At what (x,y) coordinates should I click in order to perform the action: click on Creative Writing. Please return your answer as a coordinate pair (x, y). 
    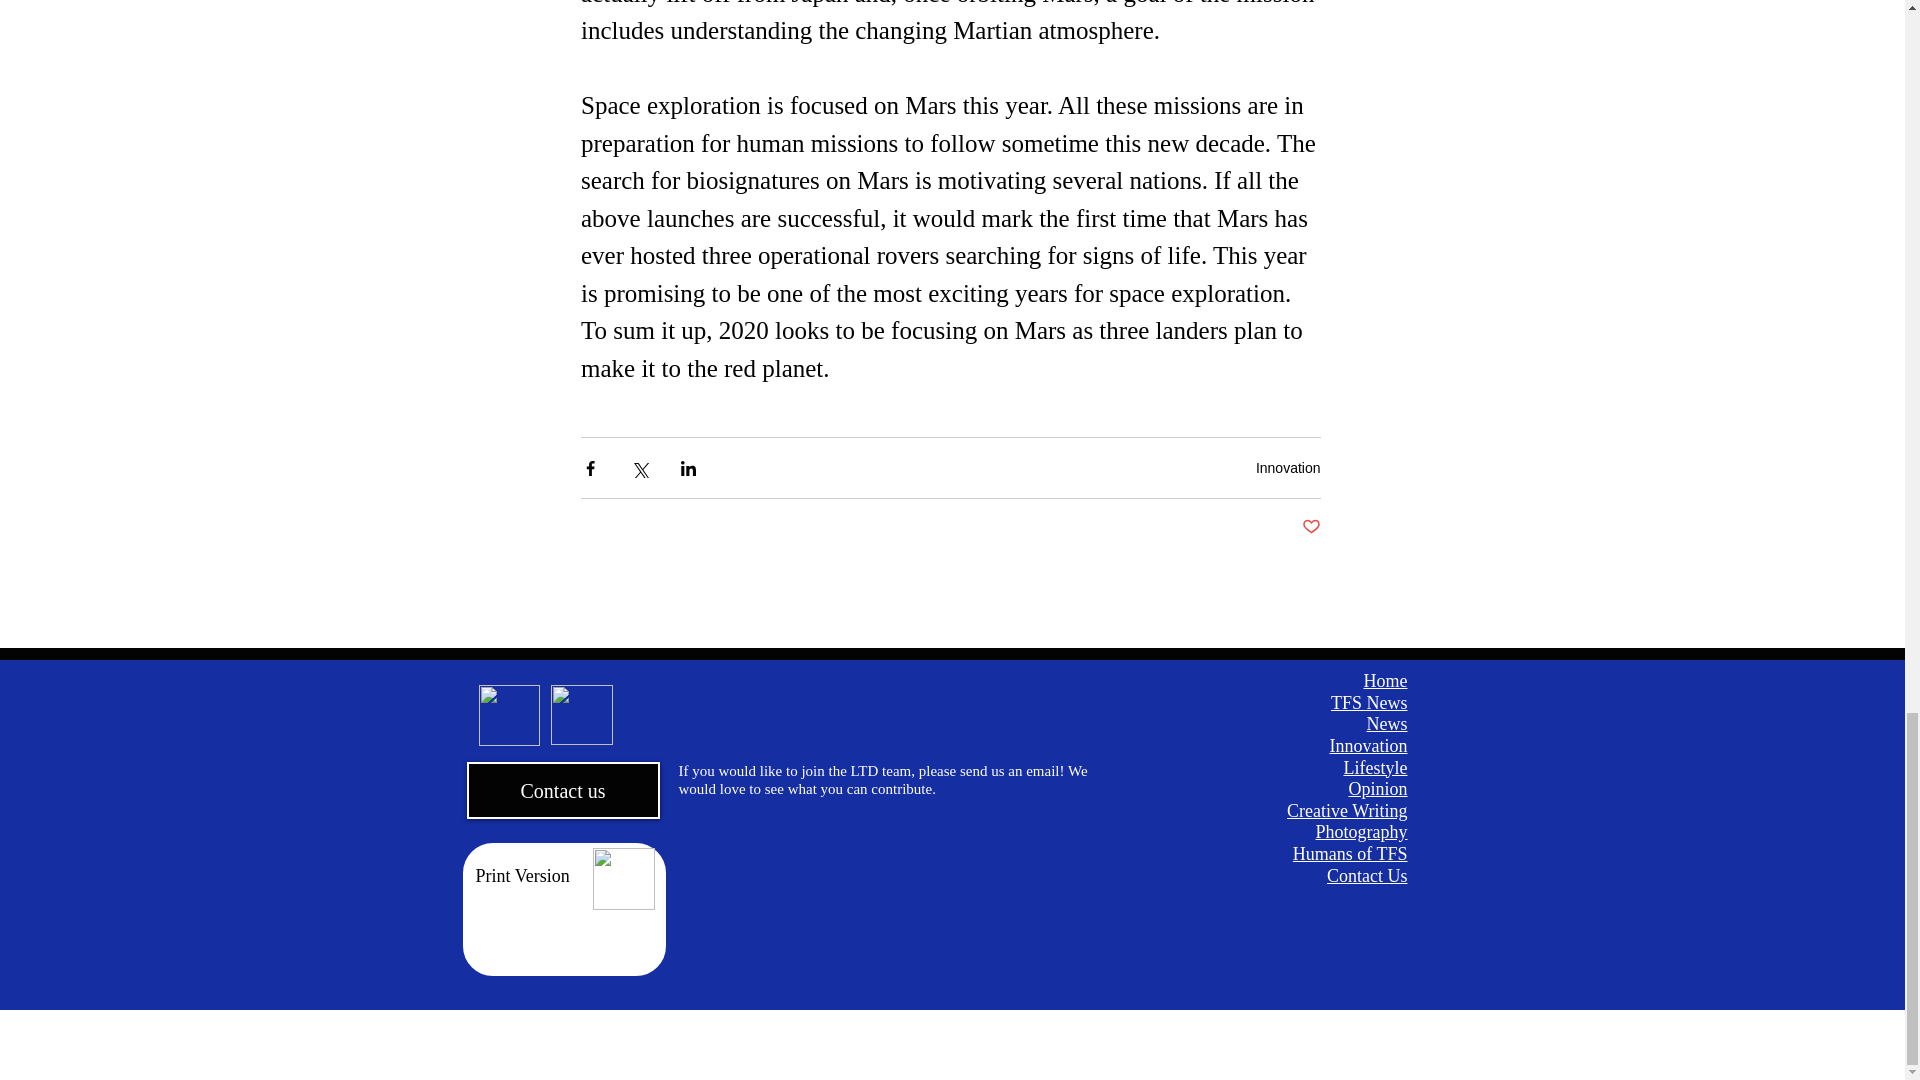
    Looking at the image, I should click on (1346, 810).